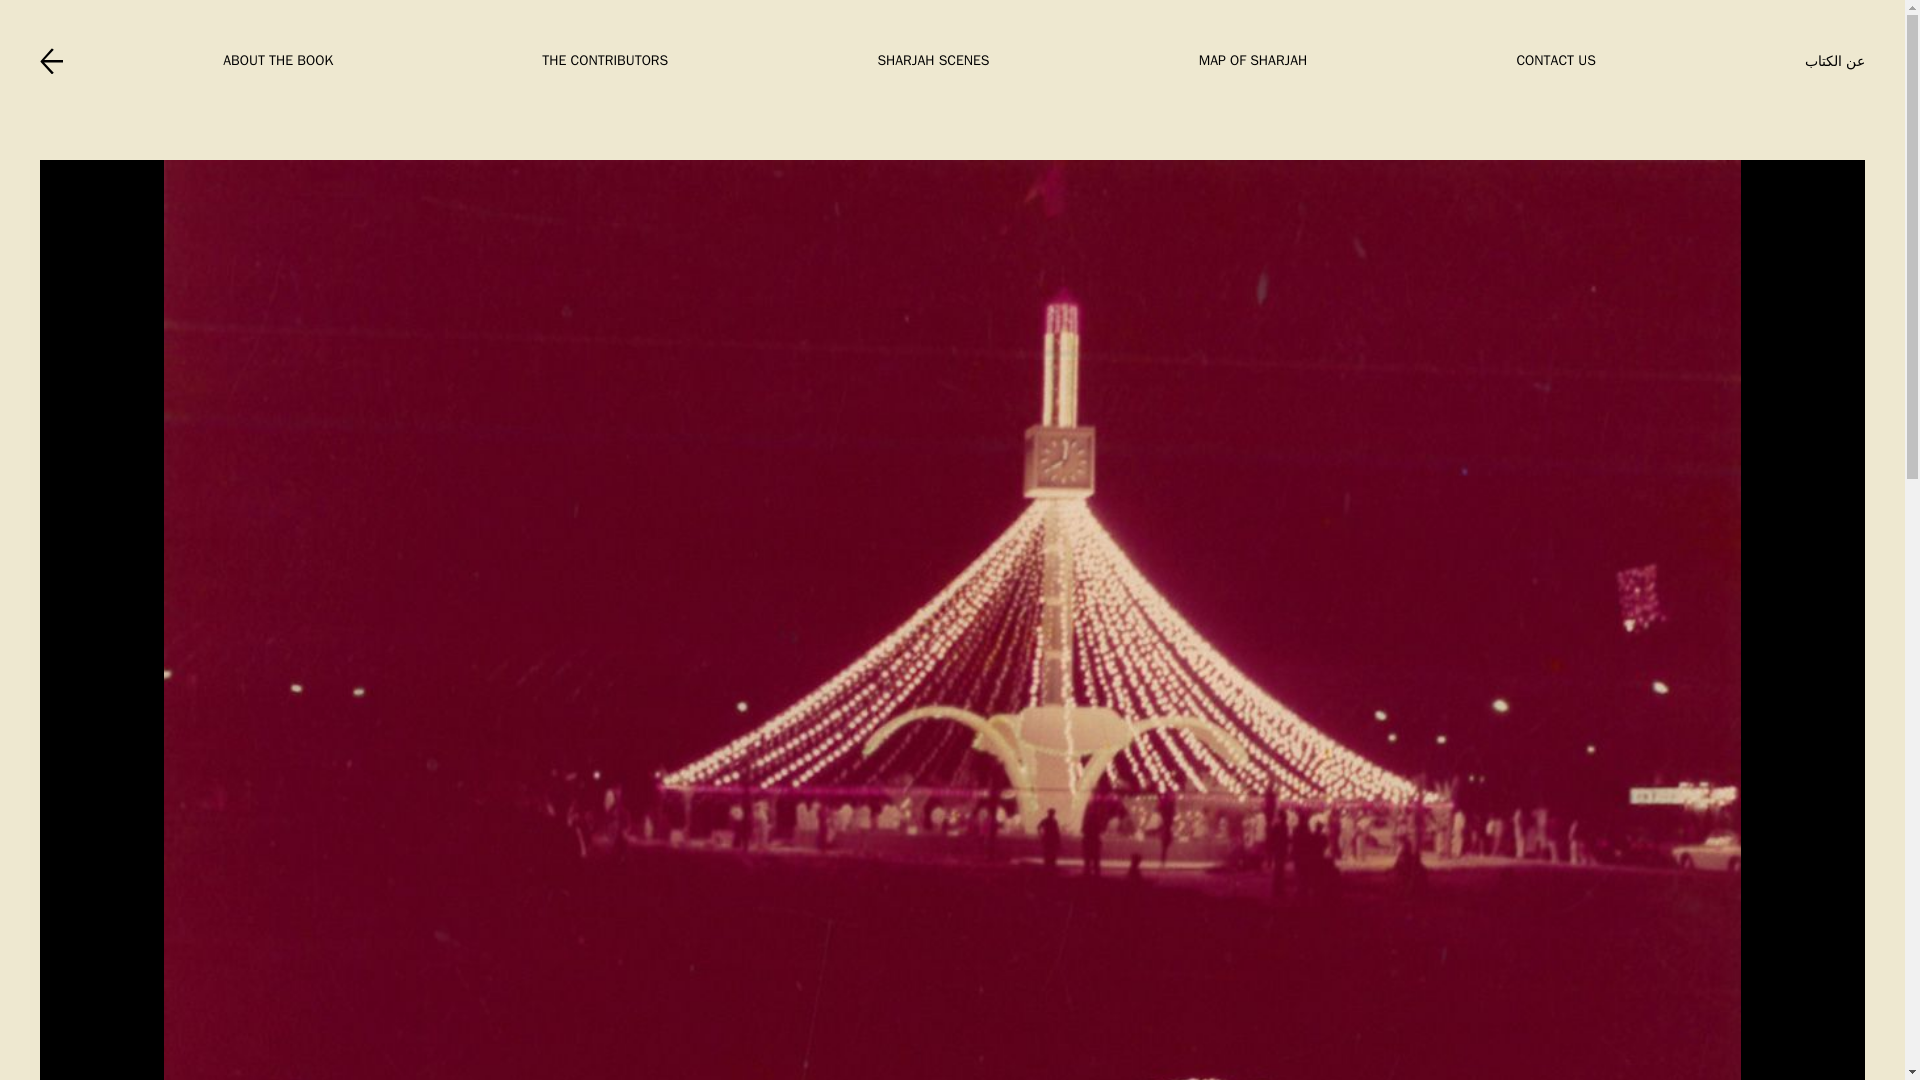 The image size is (1920, 1080). Describe the element at coordinates (604, 60) in the screenshot. I see `THE CONTRIBUTORS` at that location.